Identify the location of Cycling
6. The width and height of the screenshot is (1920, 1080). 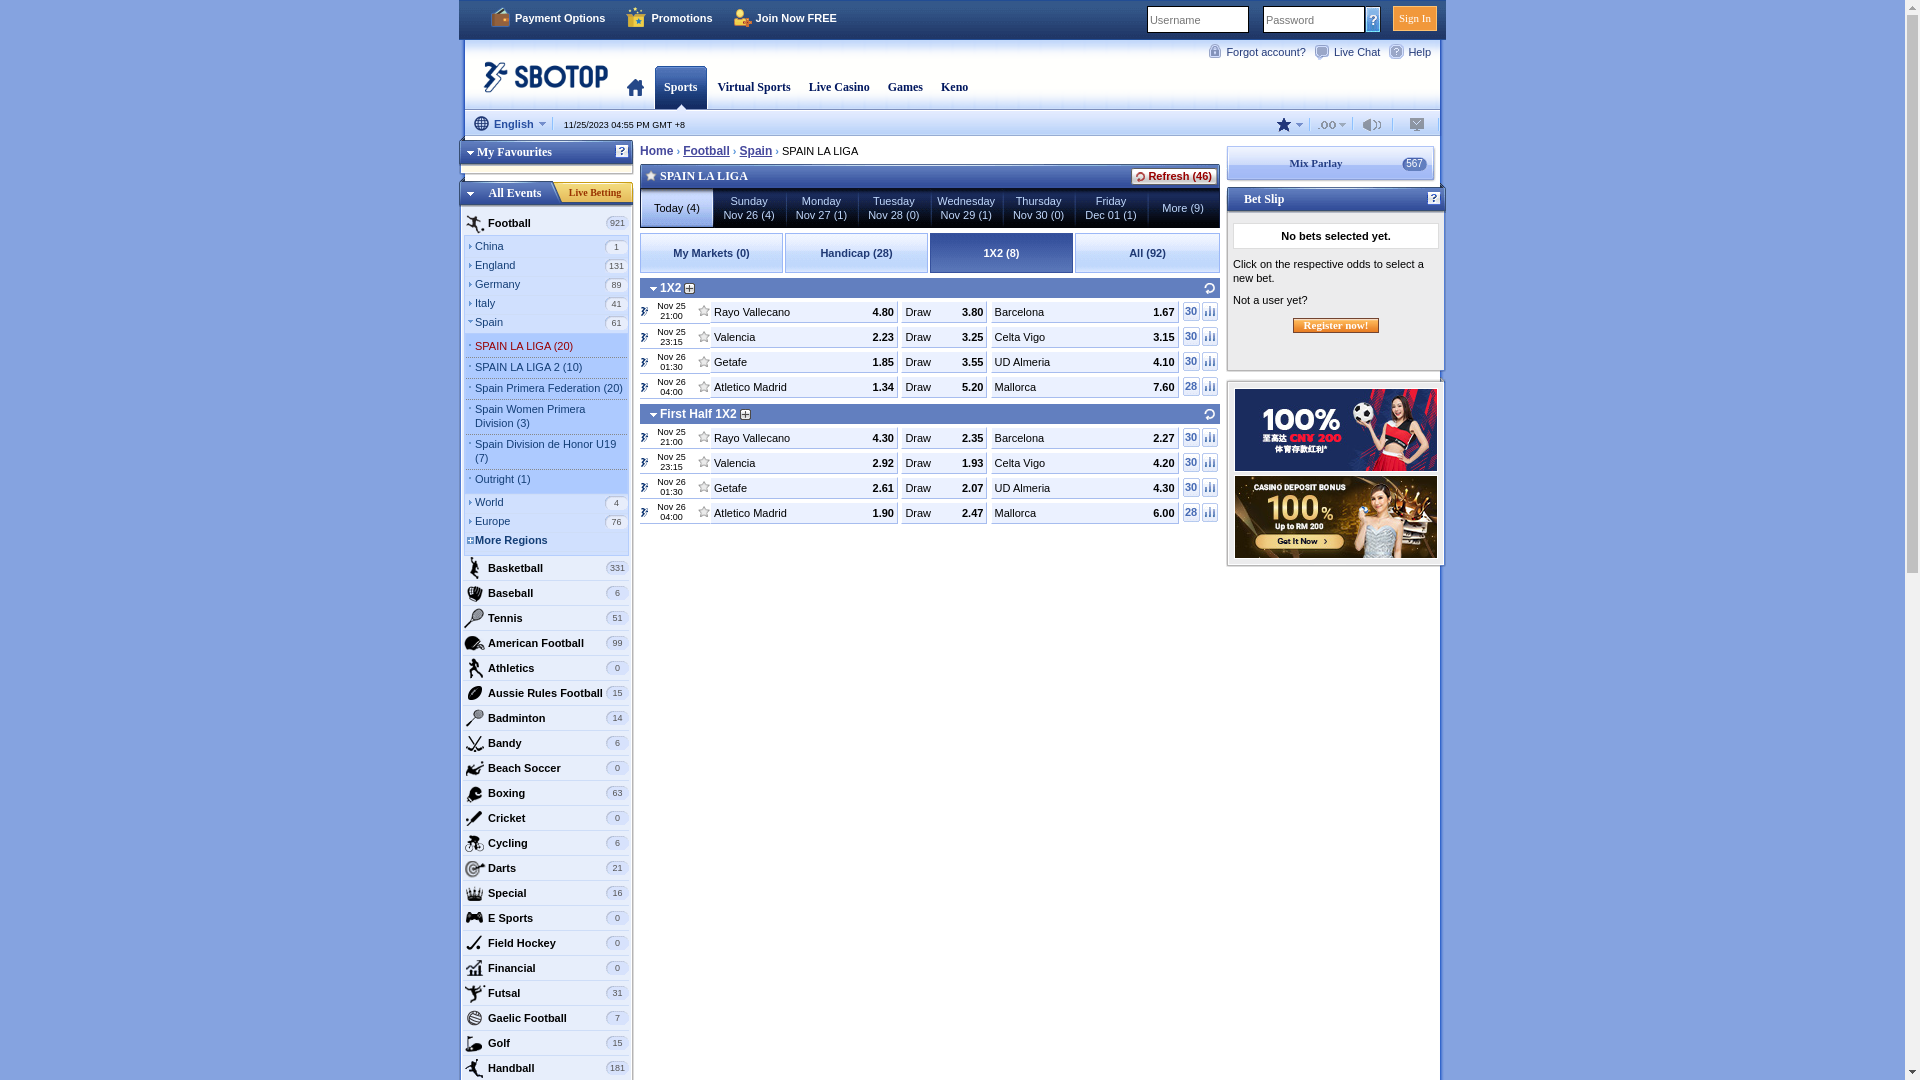
(546, 843).